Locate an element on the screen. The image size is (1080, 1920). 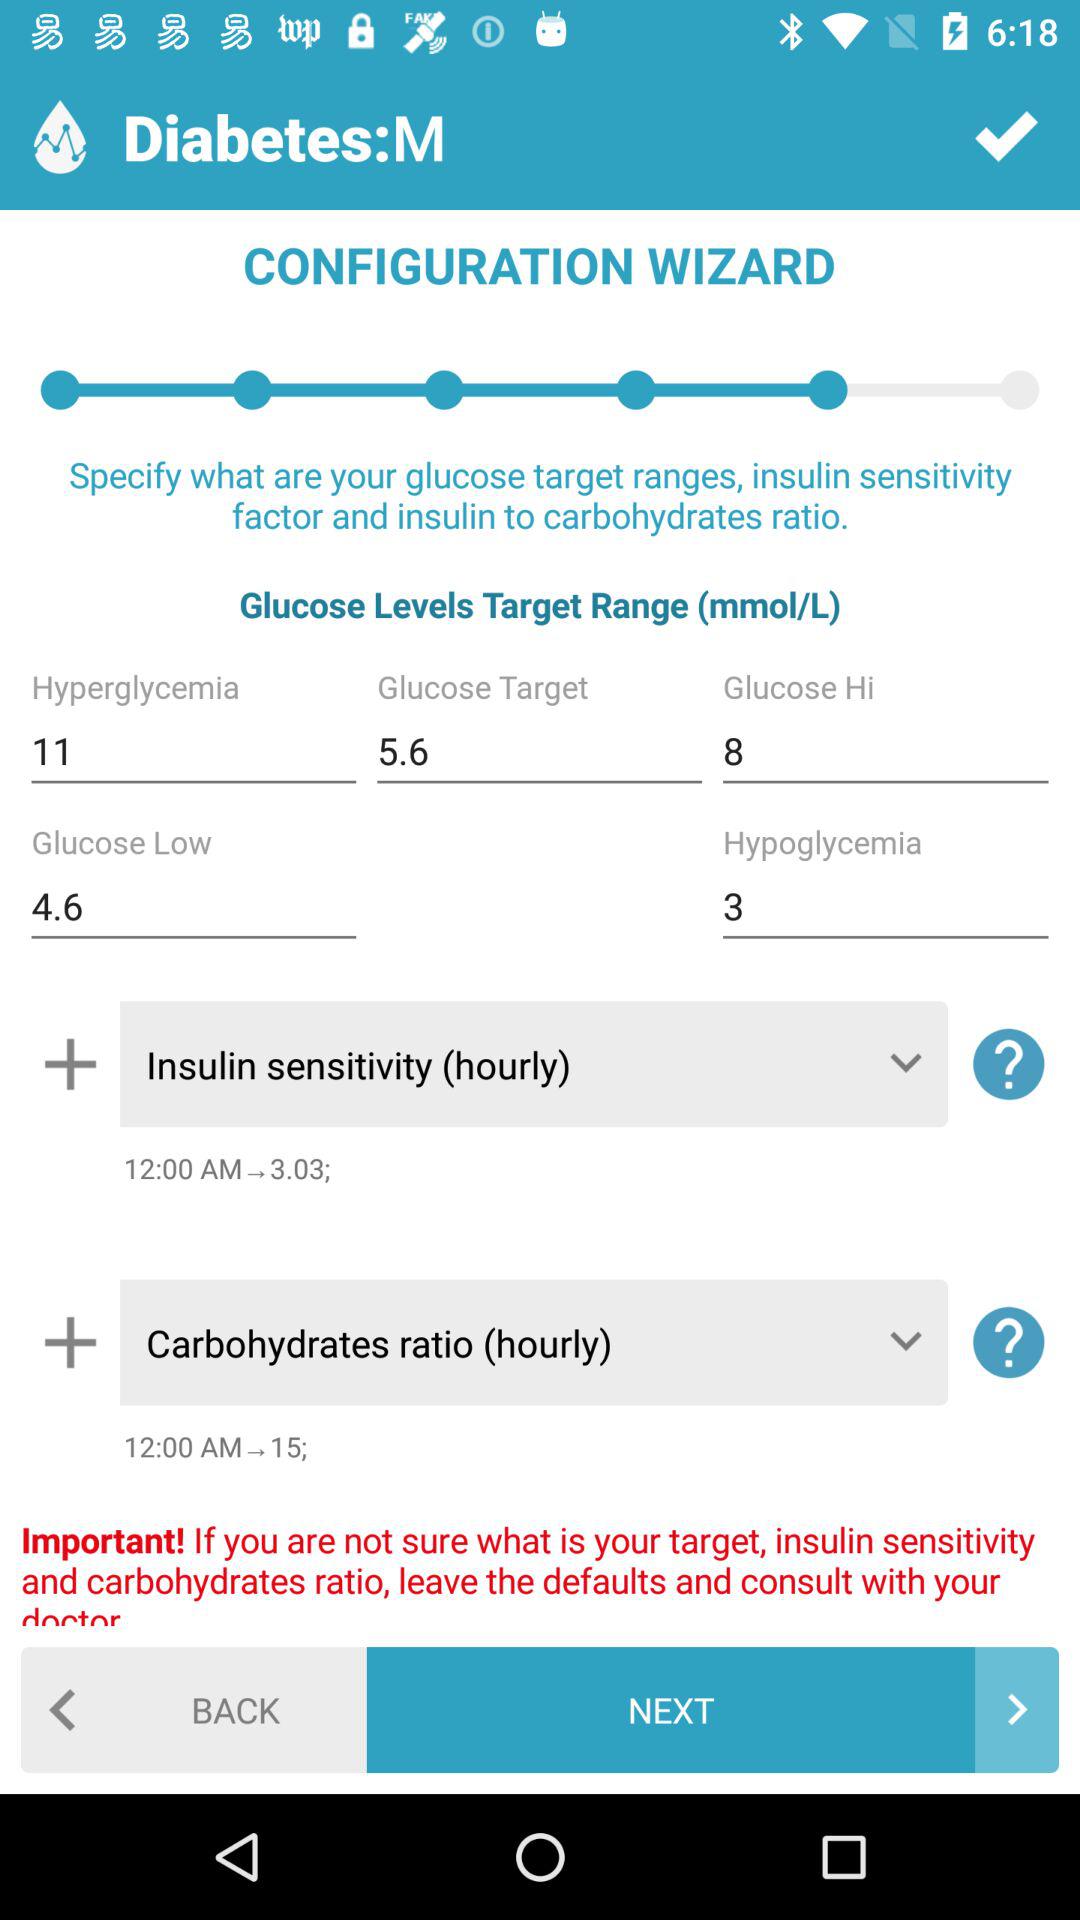
jump to the next icon is located at coordinates (712, 1710).